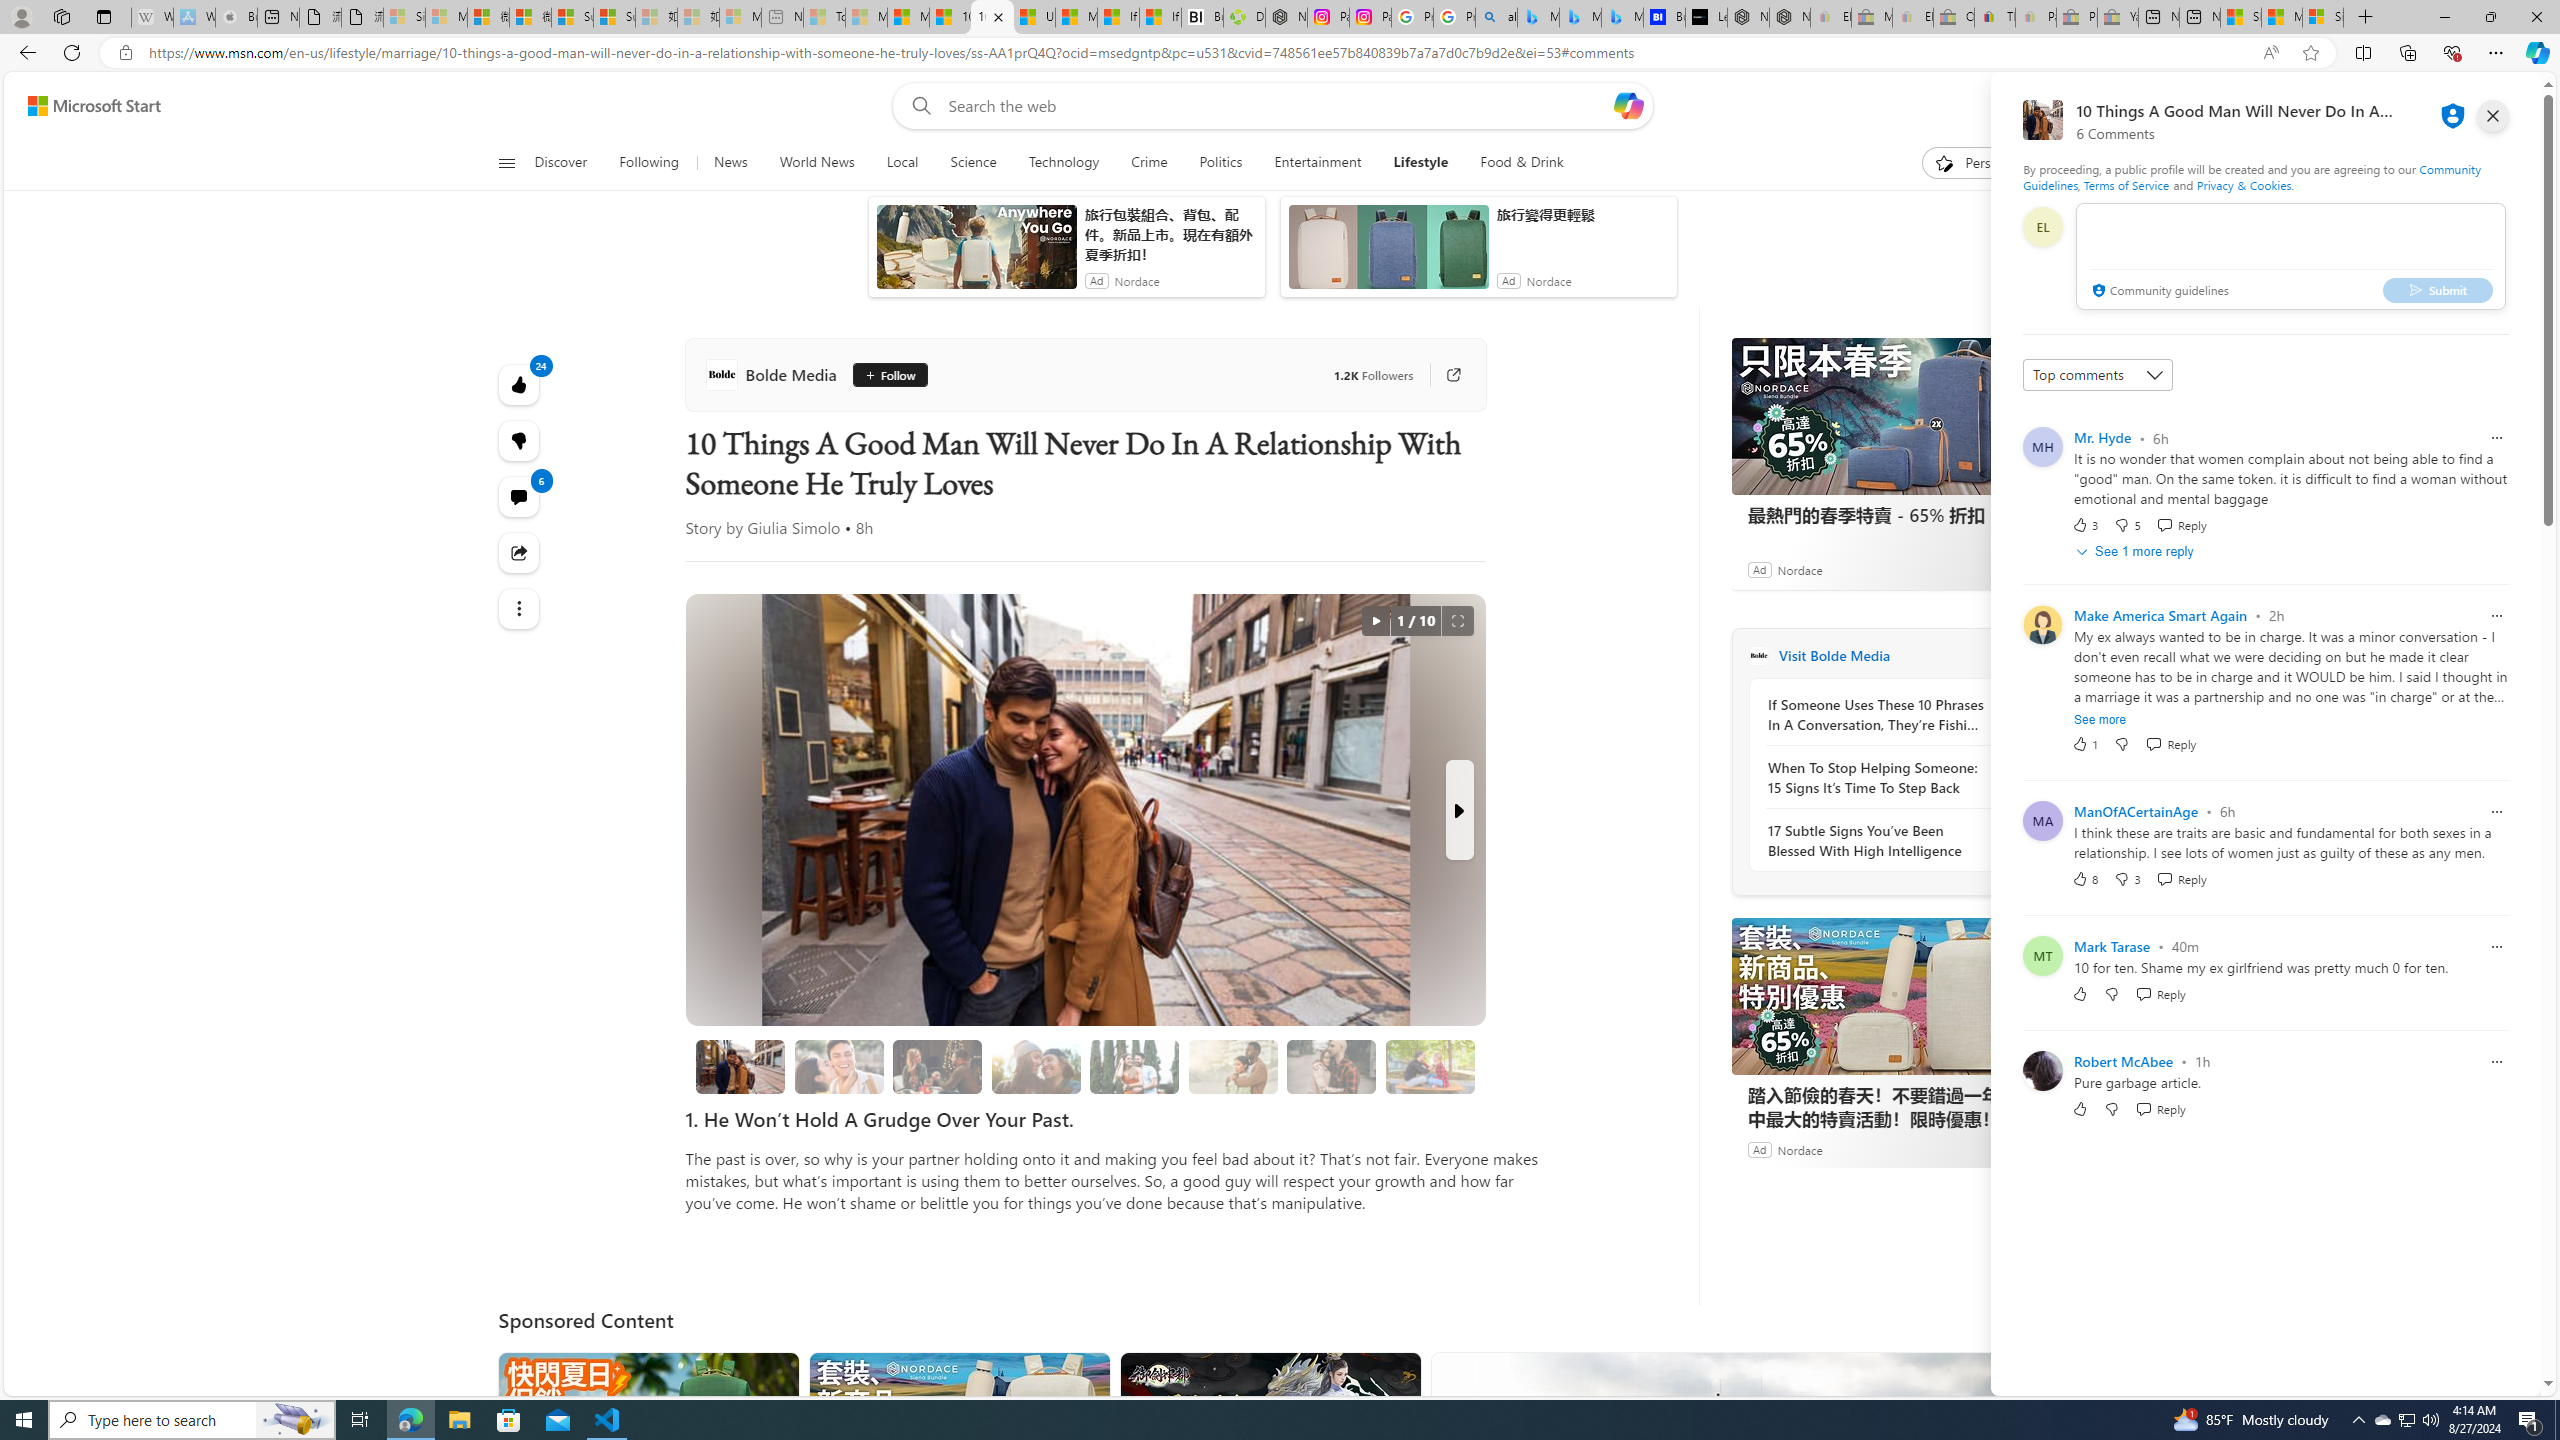  I want to click on Bolde Media, so click(774, 374).